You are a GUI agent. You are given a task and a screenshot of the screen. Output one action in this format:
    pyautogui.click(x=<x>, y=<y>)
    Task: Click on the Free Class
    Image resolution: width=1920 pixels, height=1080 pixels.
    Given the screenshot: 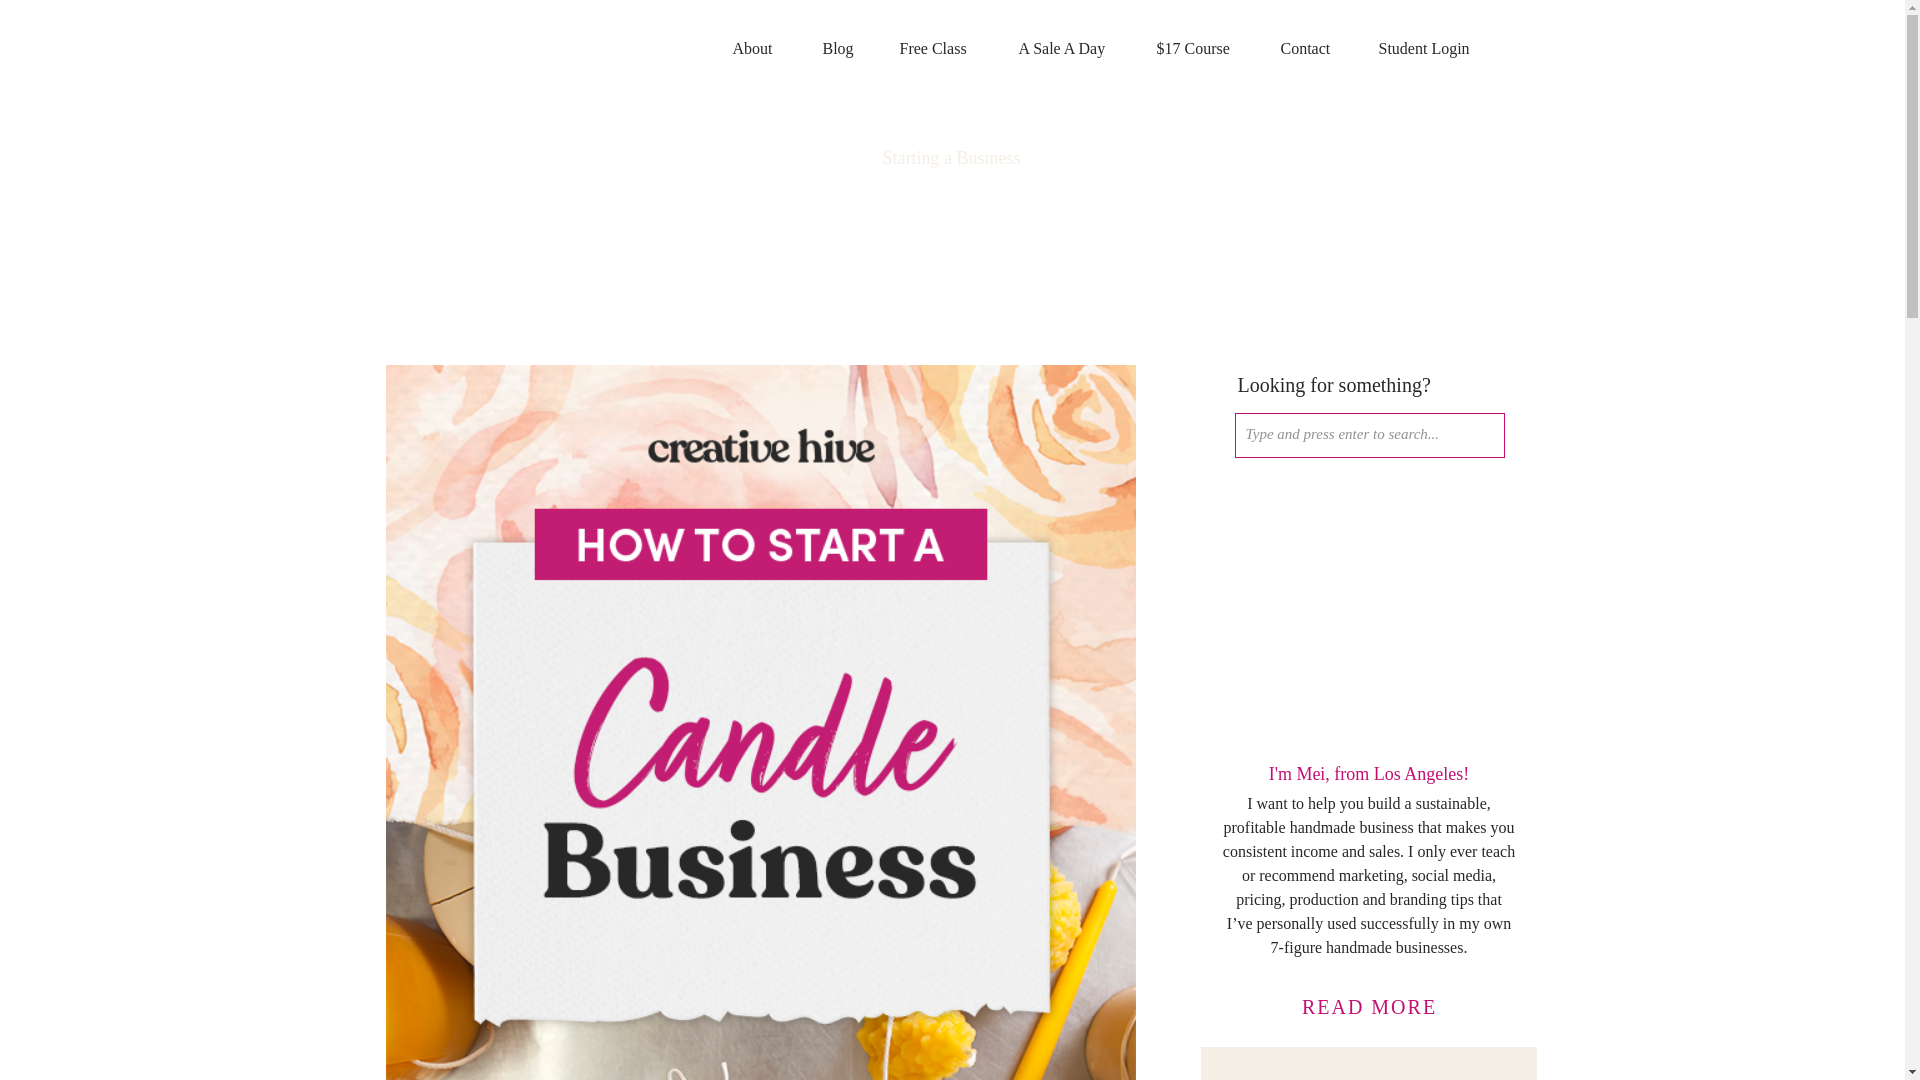 What is the action you would take?
    pyautogui.click(x=938, y=49)
    